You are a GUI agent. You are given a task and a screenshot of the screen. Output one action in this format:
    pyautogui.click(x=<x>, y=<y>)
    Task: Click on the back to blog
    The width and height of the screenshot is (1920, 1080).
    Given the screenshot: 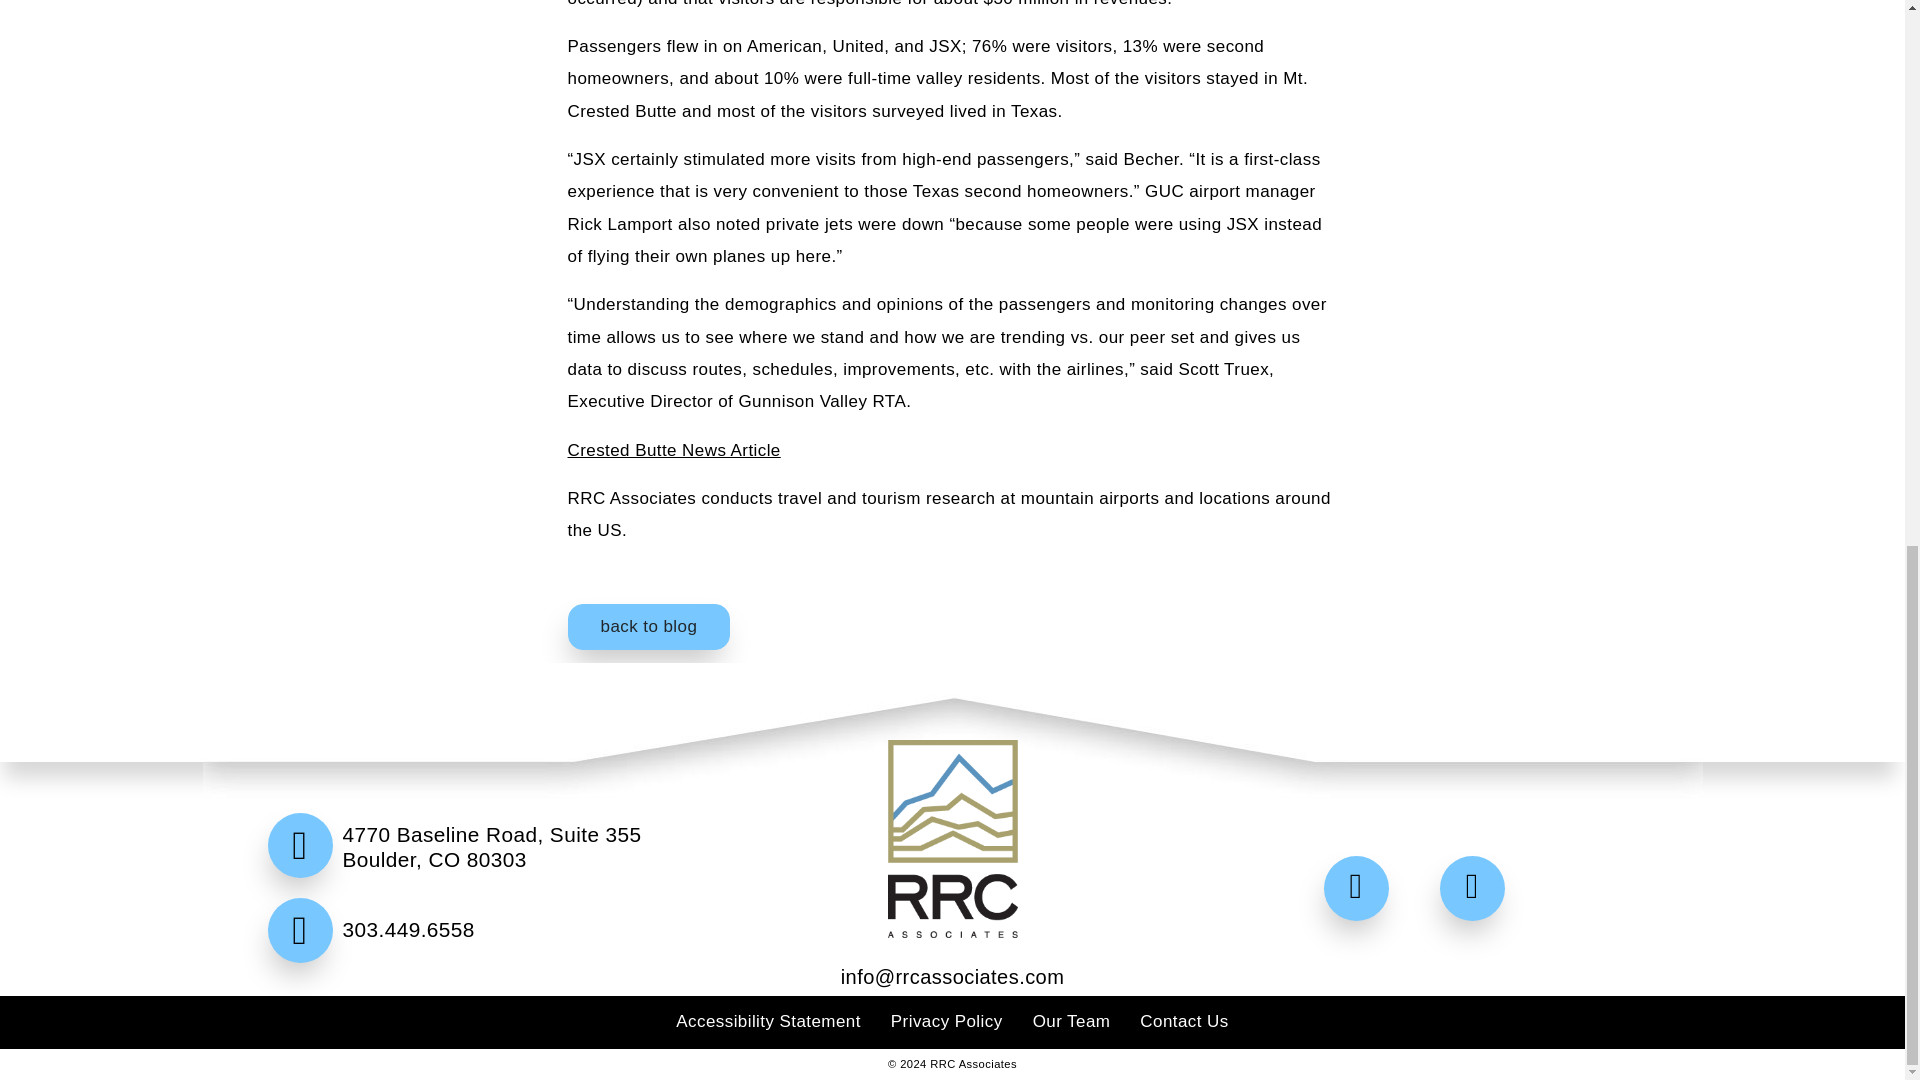 What is the action you would take?
    pyautogui.click(x=650, y=626)
    